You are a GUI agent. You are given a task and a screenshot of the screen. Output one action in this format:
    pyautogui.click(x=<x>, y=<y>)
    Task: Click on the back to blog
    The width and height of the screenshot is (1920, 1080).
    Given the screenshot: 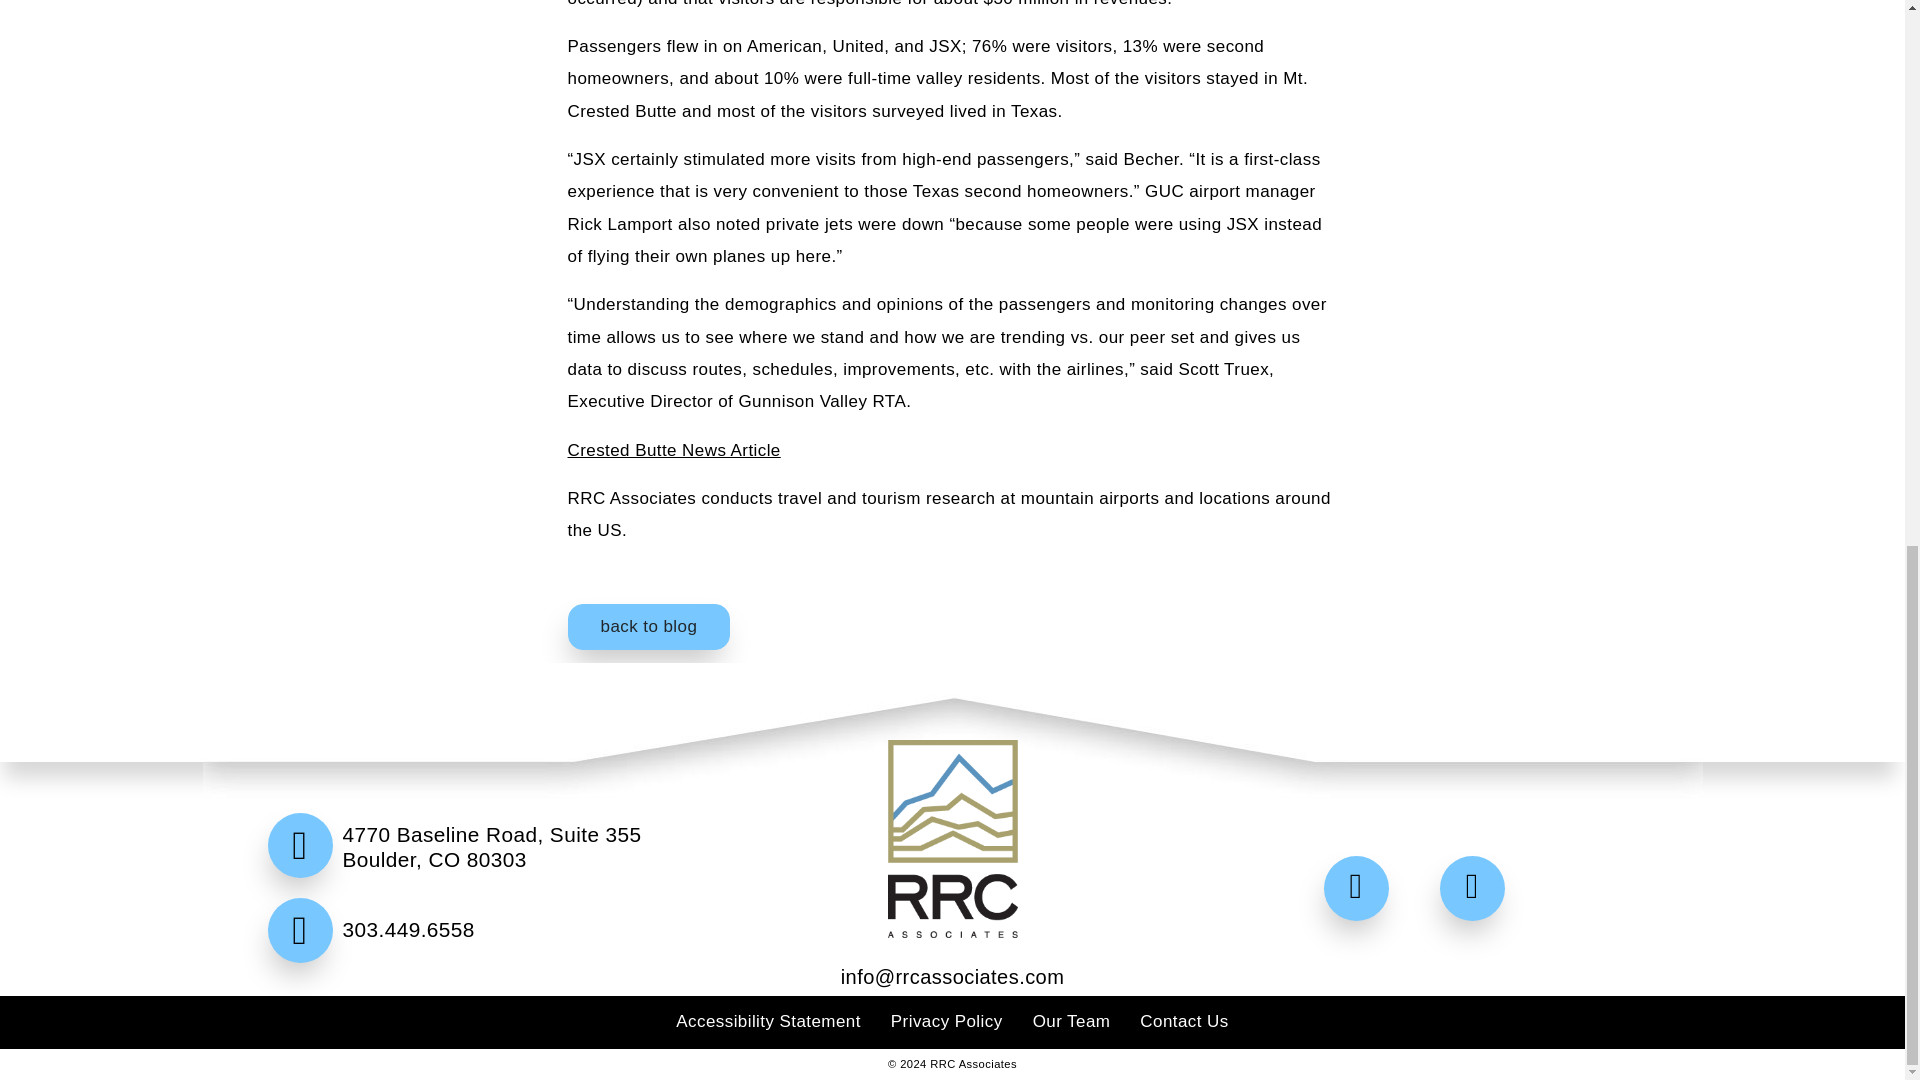 What is the action you would take?
    pyautogui.click(x=650, y=626)
    